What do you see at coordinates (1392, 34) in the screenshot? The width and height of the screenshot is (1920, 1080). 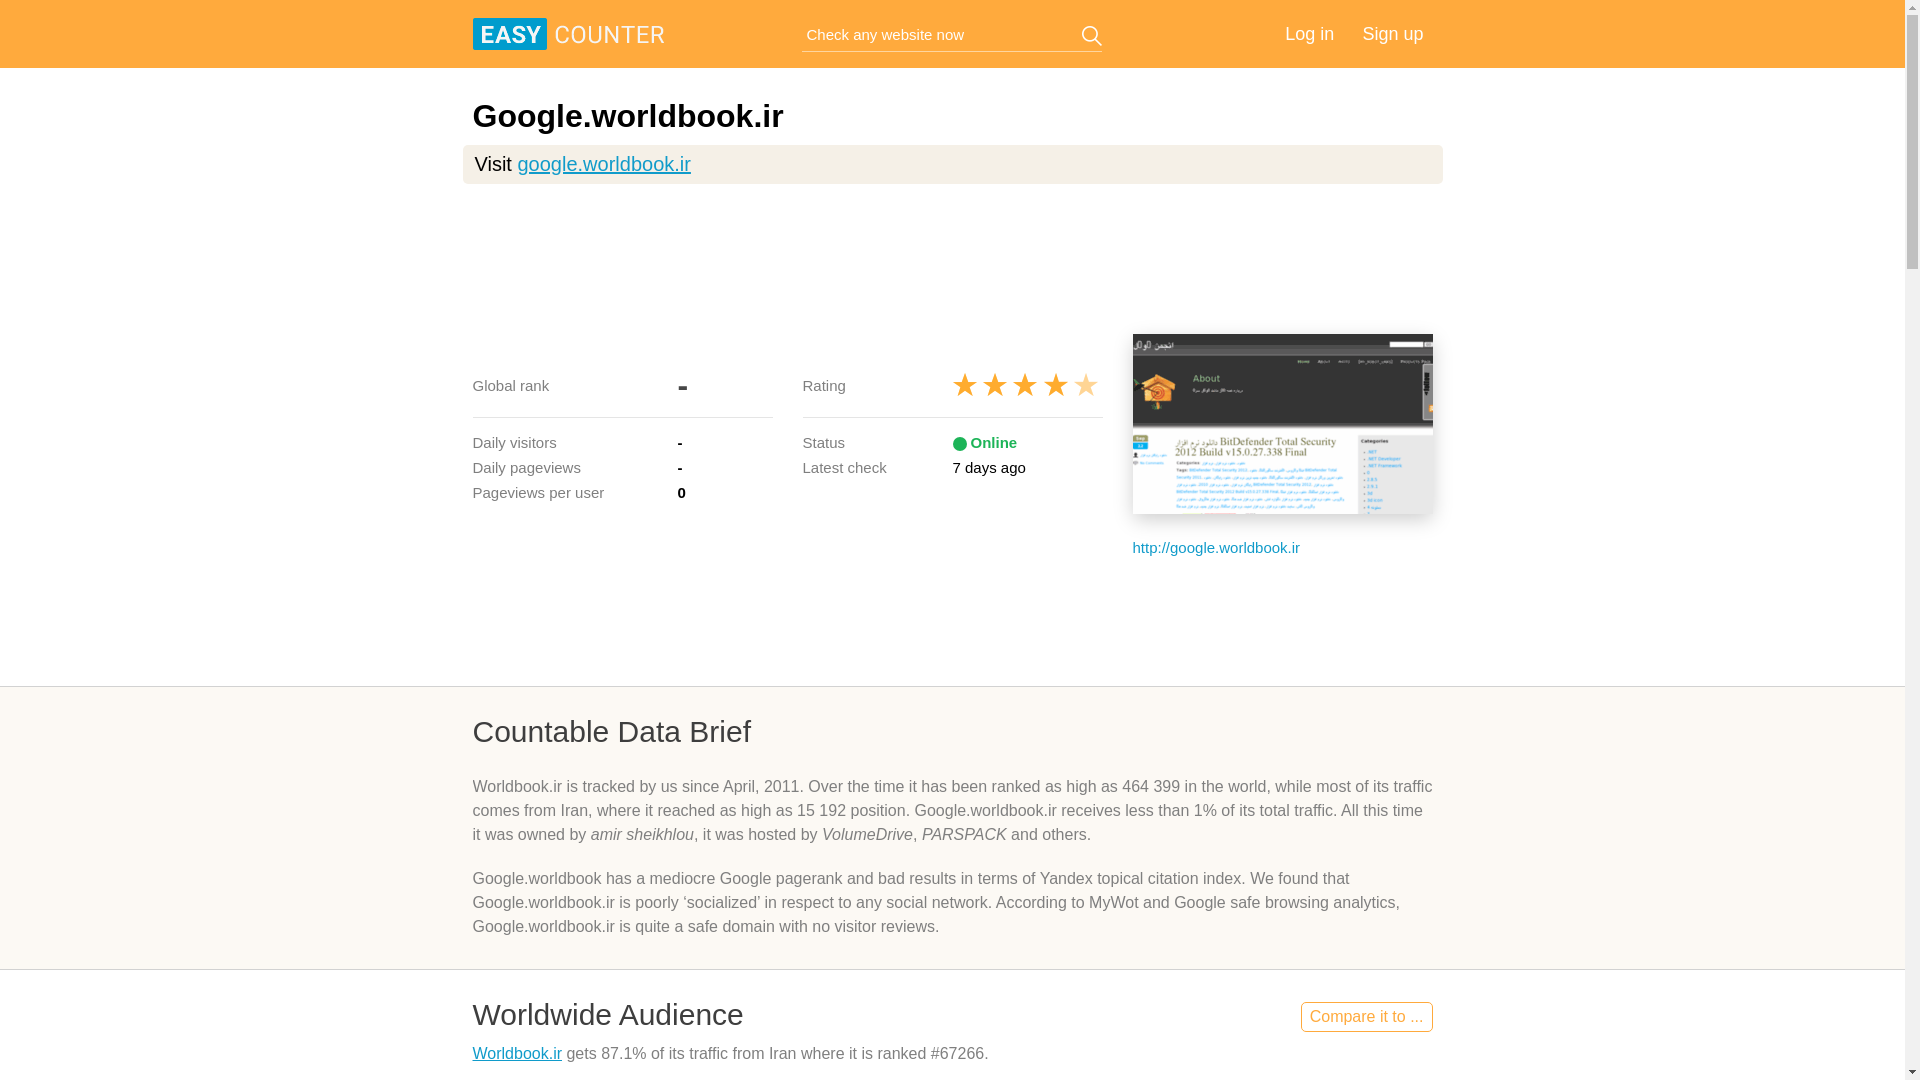 I see `Sign up` at bounding box center [1392, 34].